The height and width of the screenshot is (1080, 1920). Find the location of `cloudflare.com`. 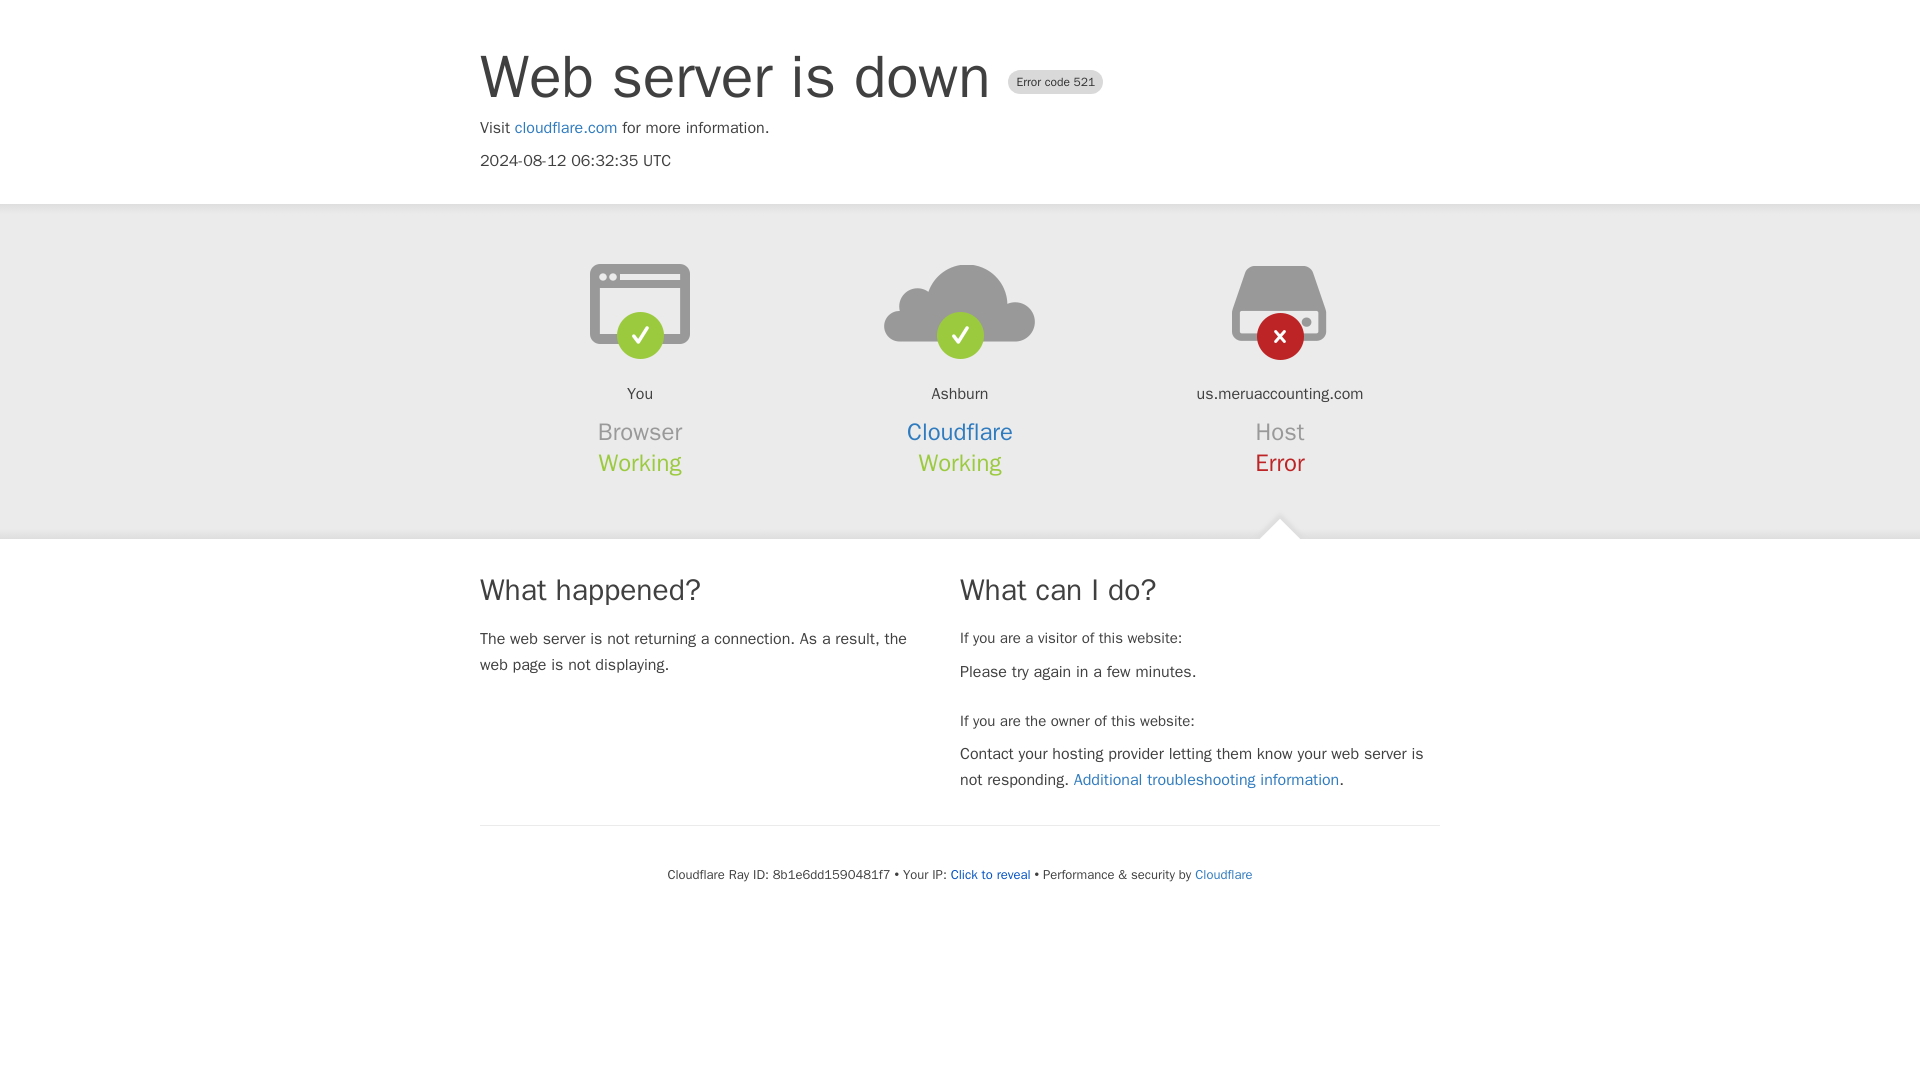

cloudflare.com is located at coordinates (566, 128).